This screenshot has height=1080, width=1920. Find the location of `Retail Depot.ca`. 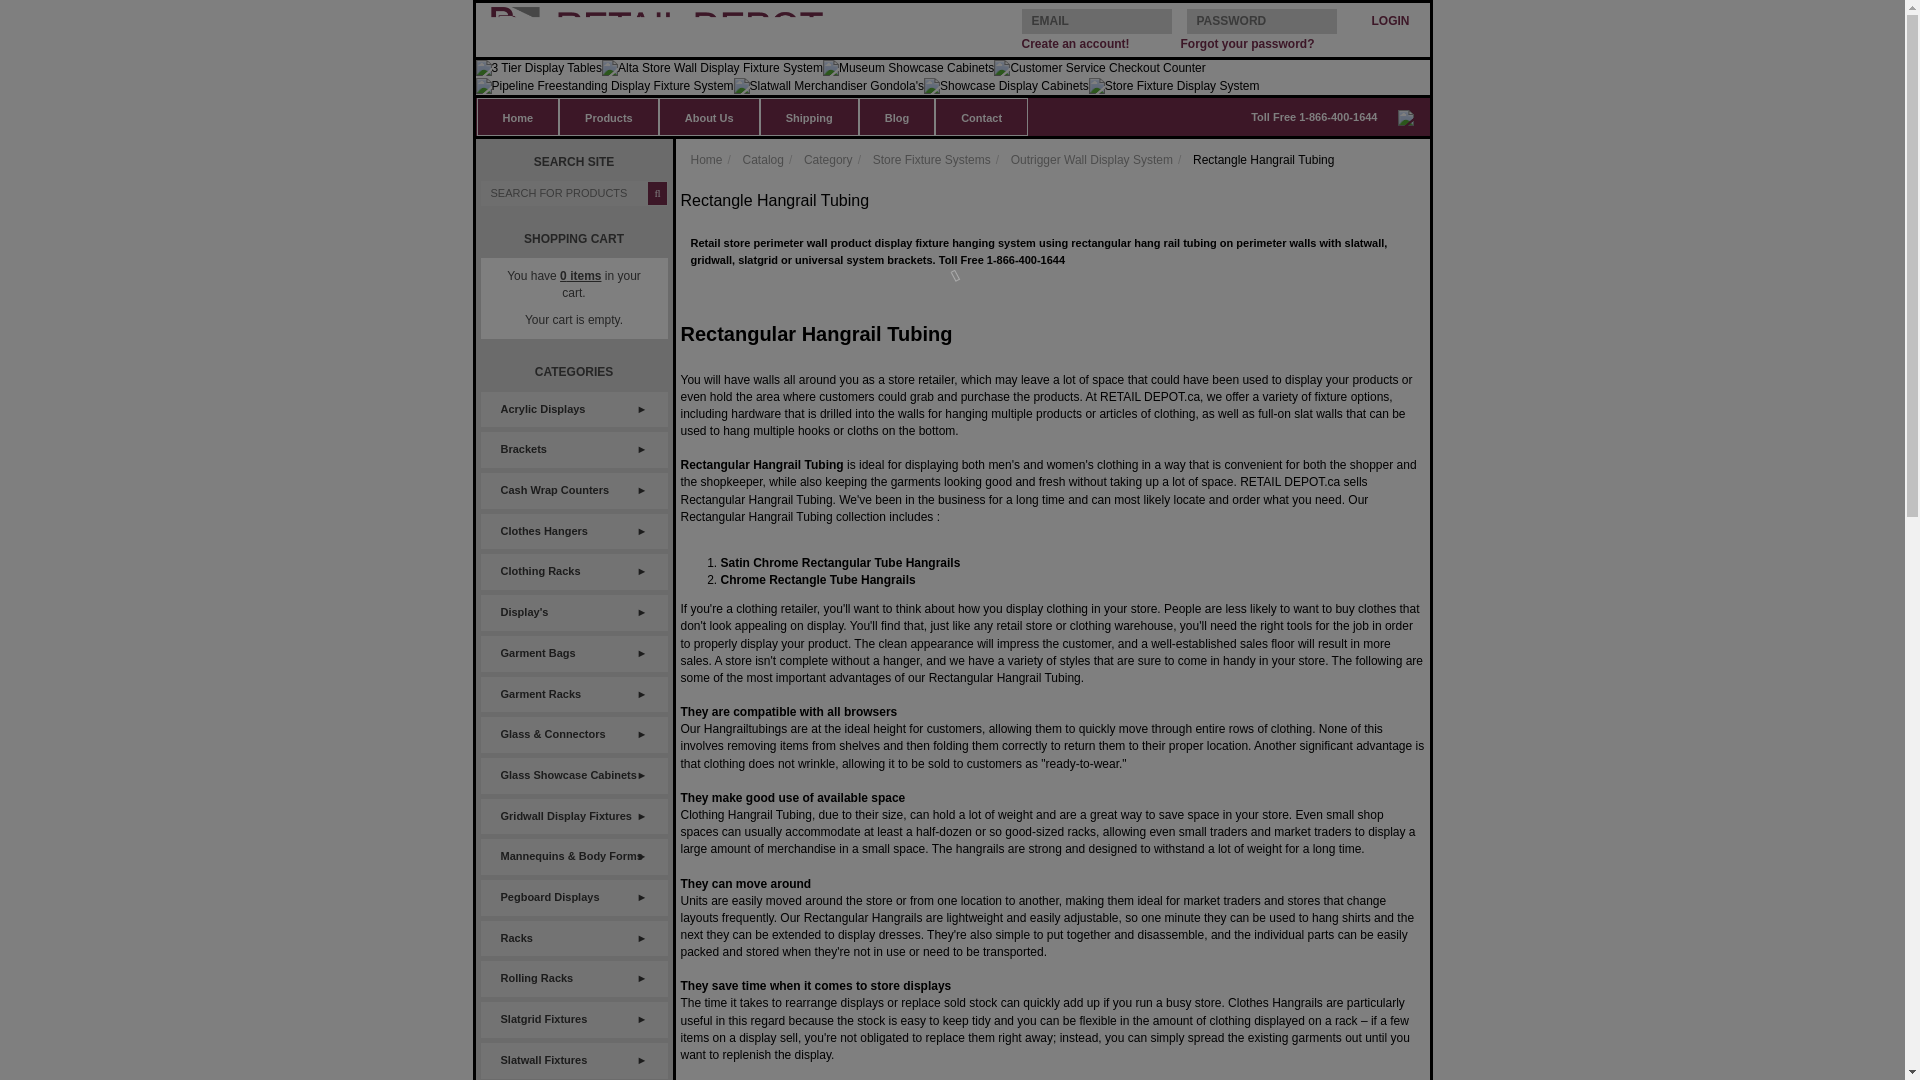

Retail Depot.ca is located at coordinates (678, 26).